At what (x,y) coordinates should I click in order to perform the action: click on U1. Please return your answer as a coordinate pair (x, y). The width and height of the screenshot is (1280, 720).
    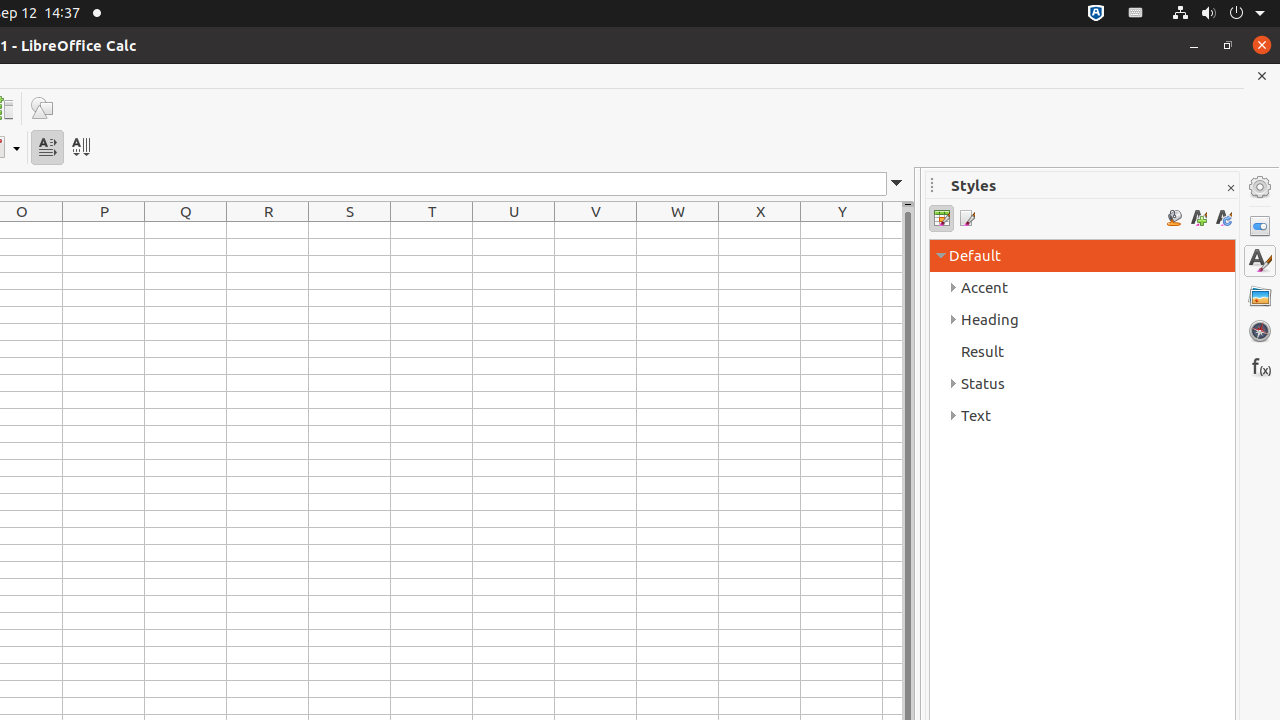
    Looking at the image, I should click on (514, 230).